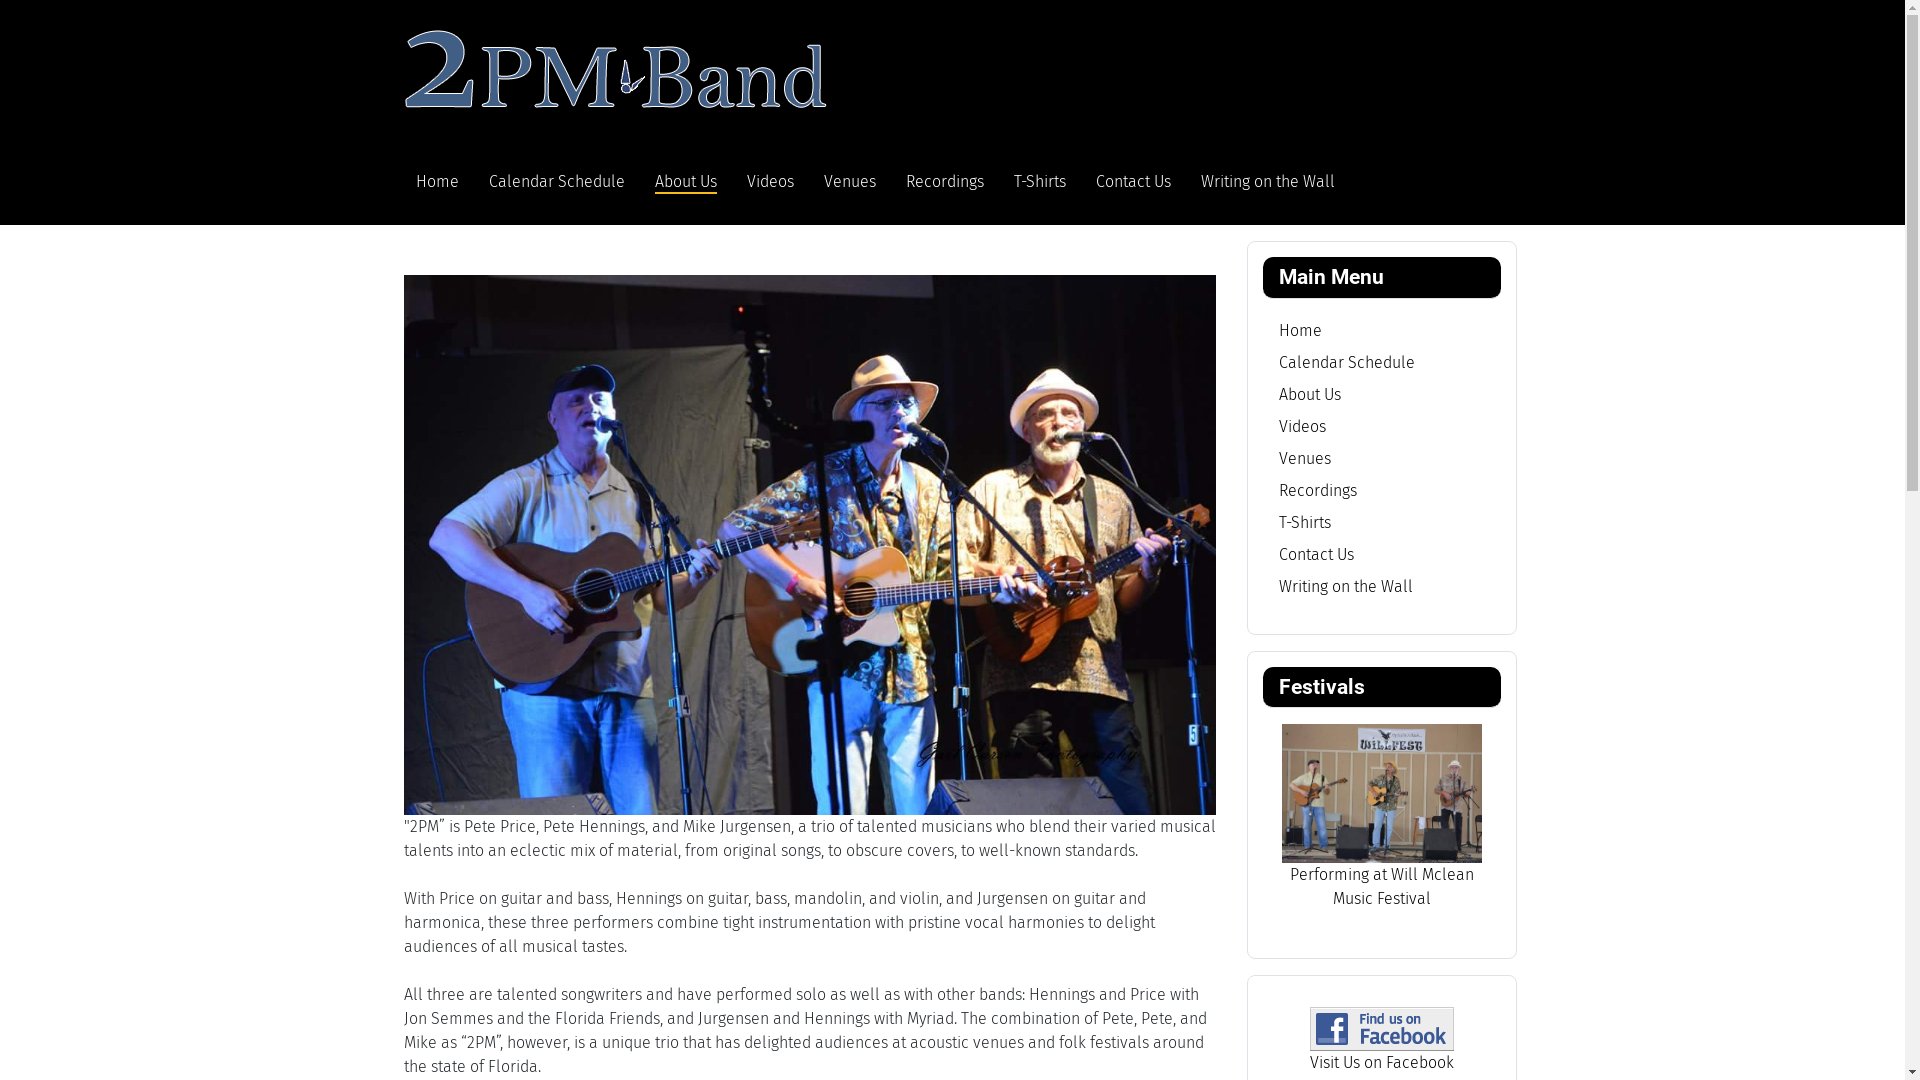 The width and height of the screenshot is (1920, 1080). Describe the element at coordinates (1346, 362) in the screenshot. I see `Calendar Schedule` at that location.